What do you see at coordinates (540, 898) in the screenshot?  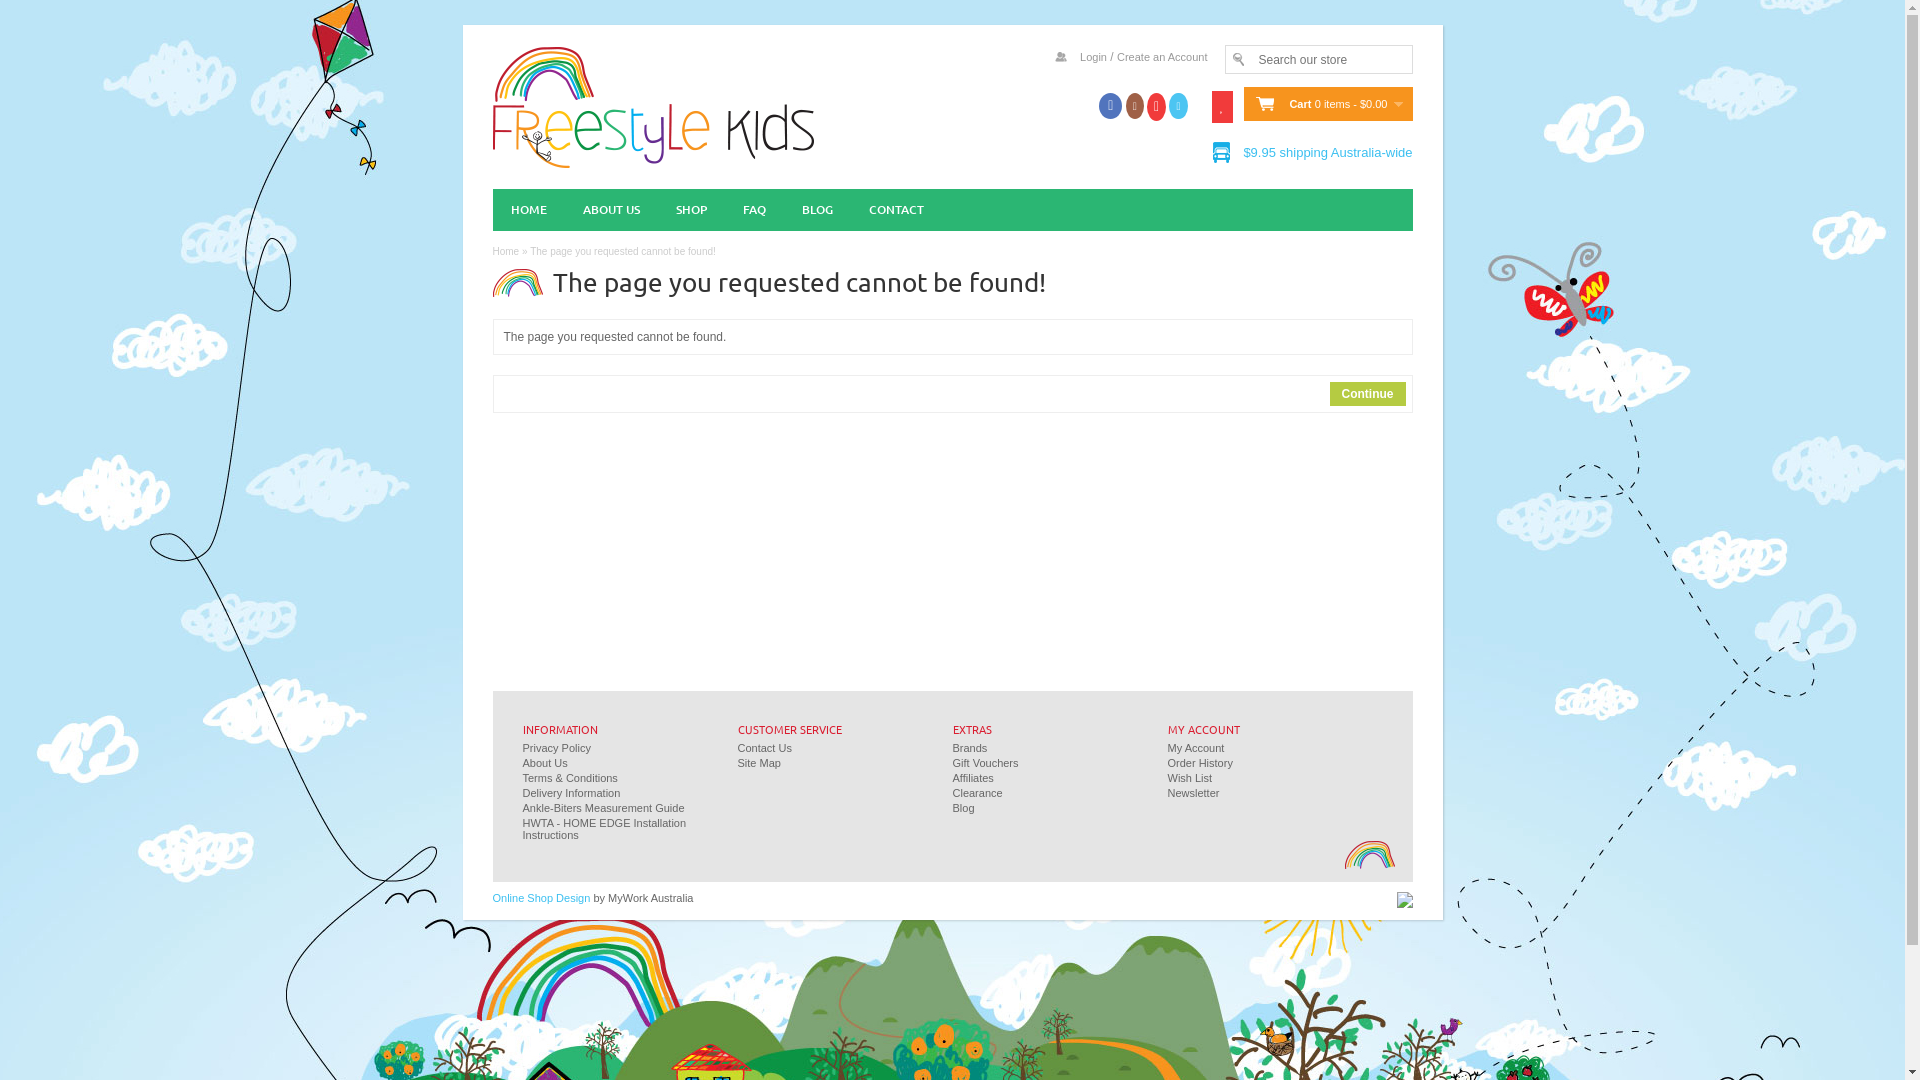 I see `Online Shop Design` at bounding box center [540, 898].